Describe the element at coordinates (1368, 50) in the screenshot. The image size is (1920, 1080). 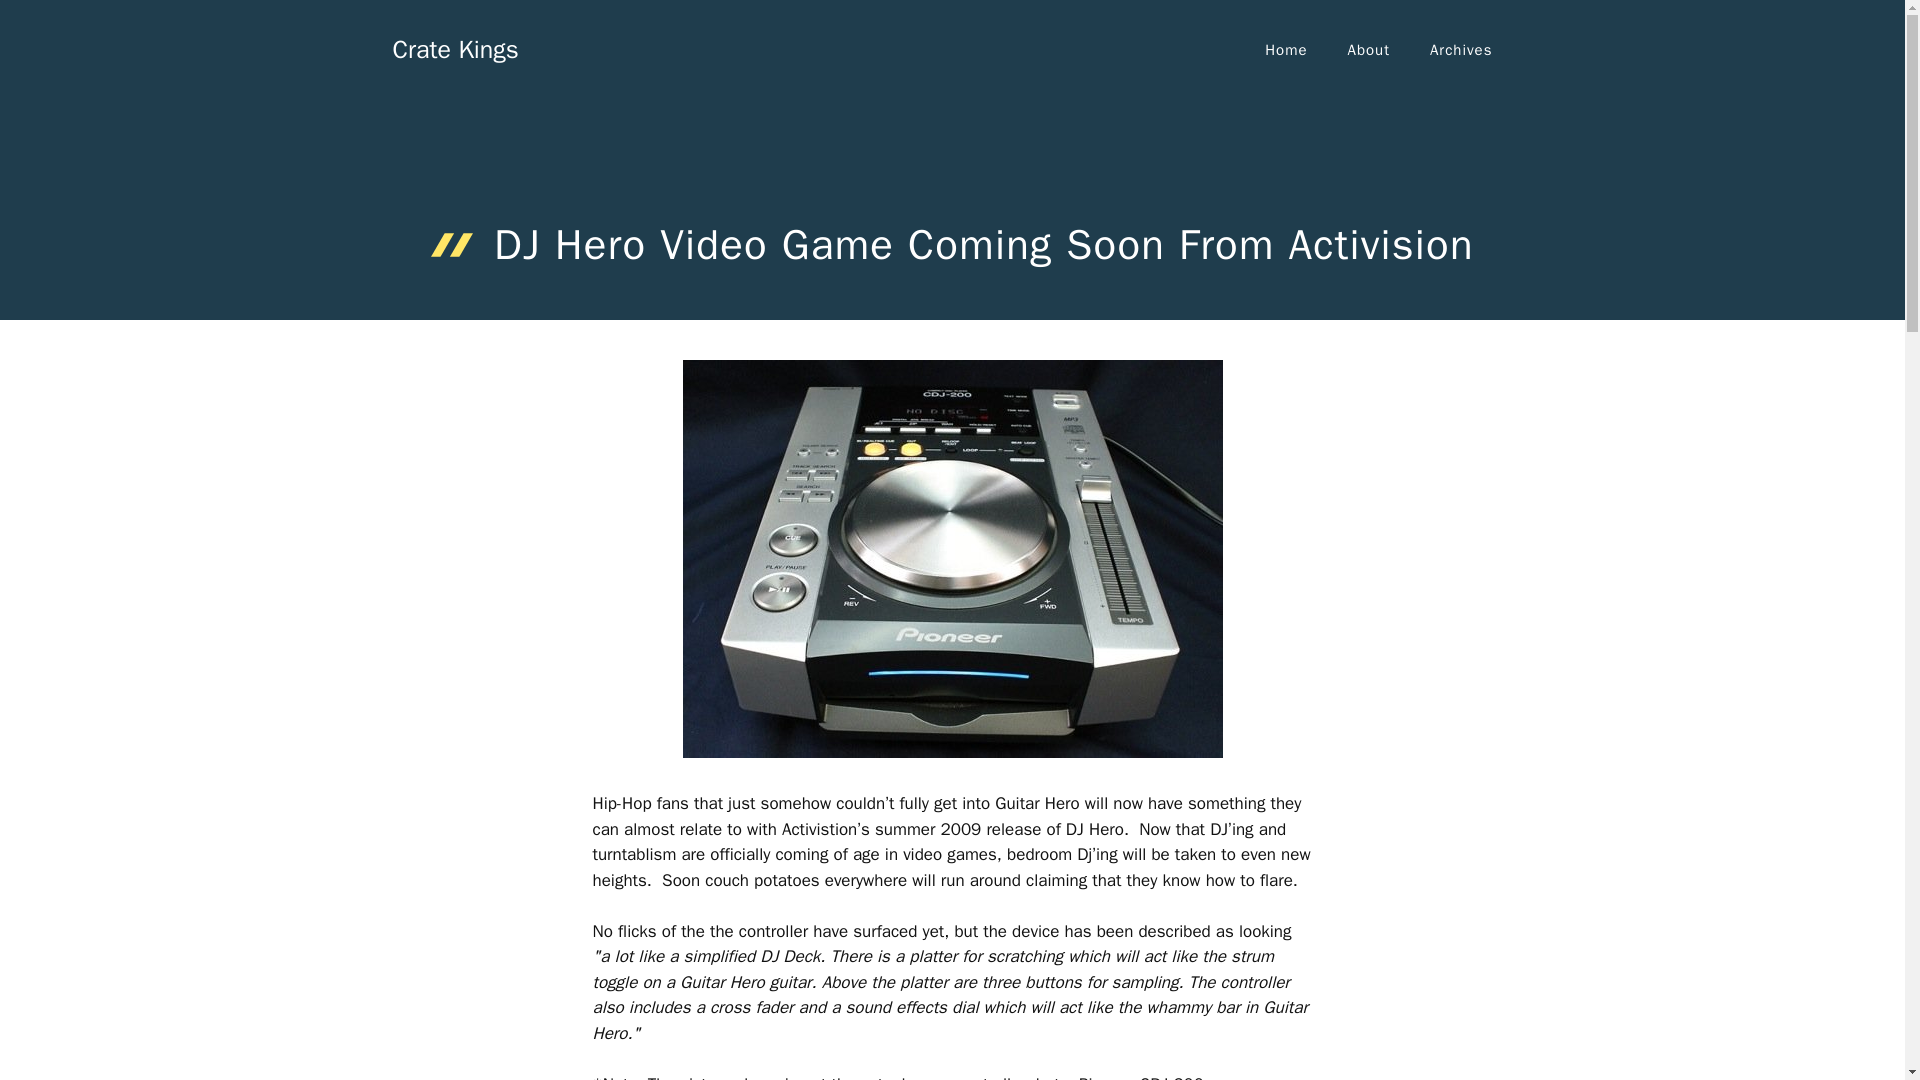
I see `About` at that location.